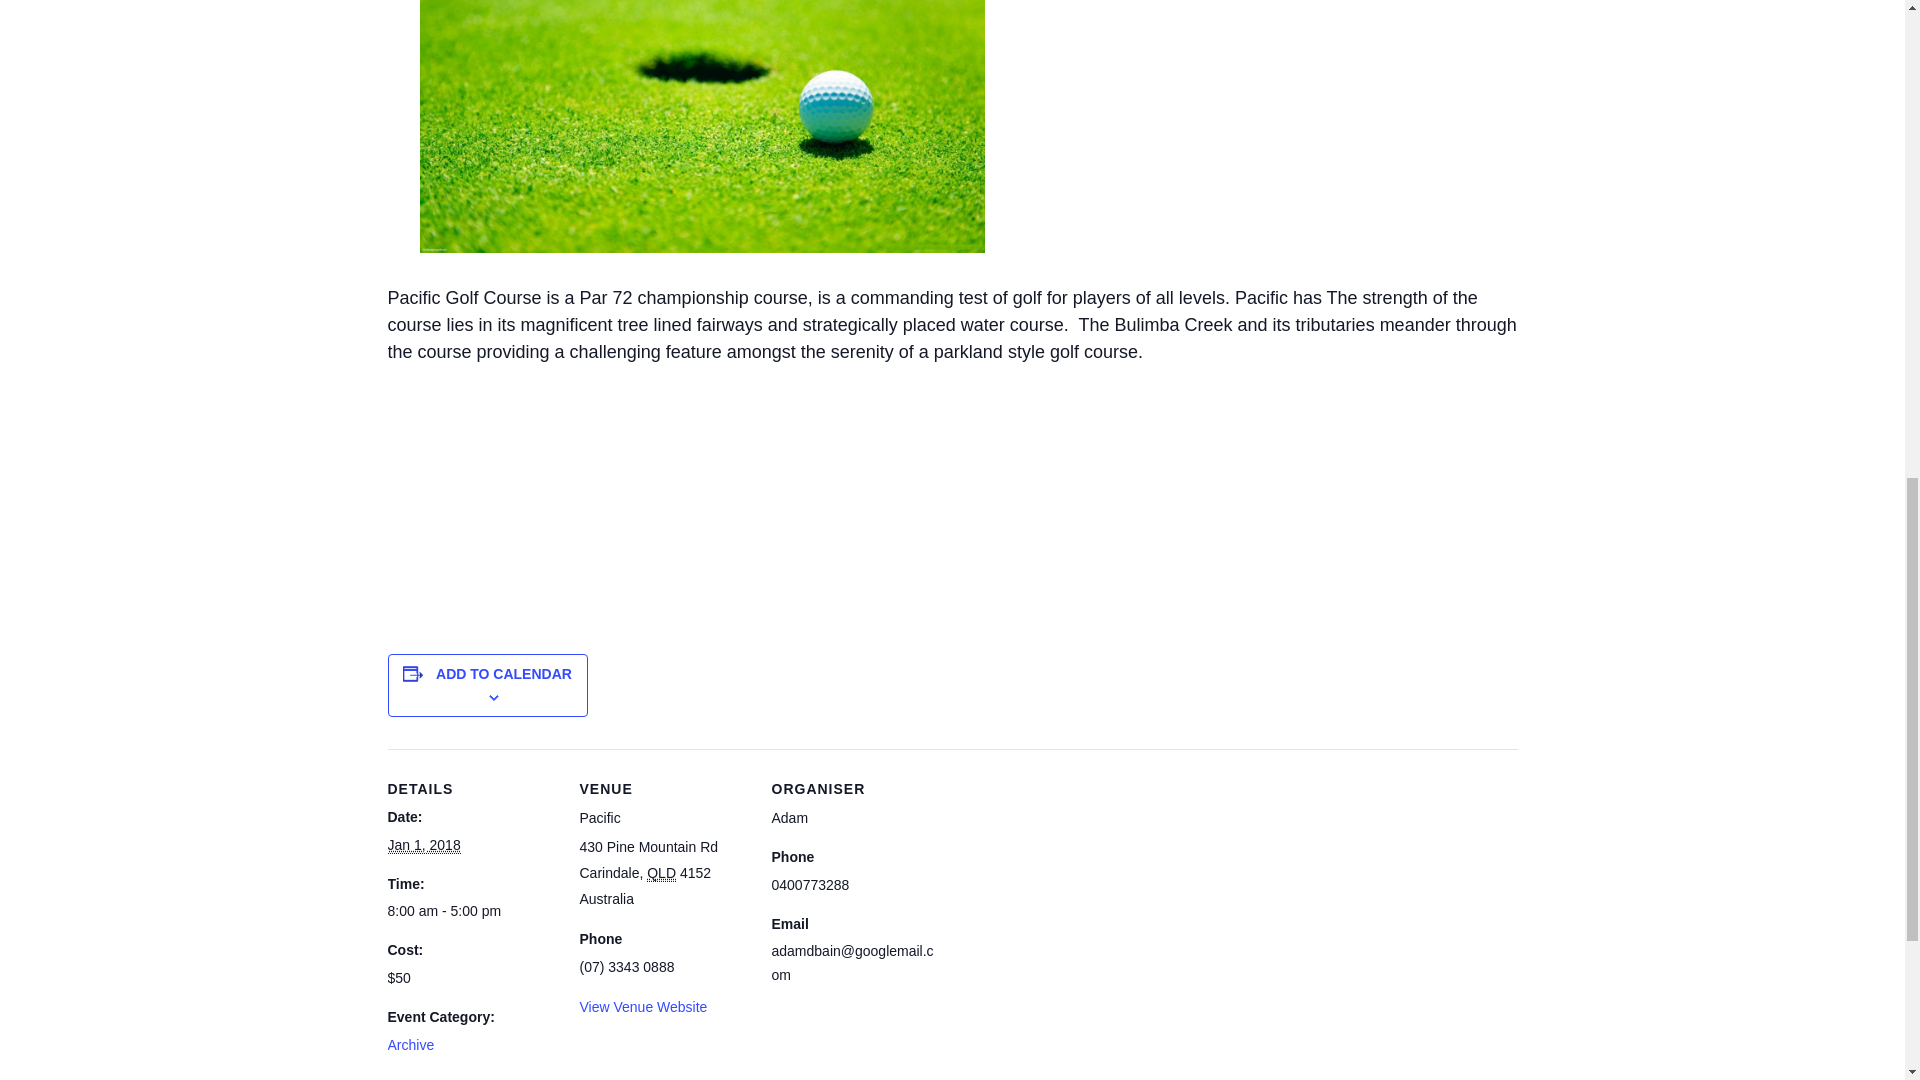 The height and width of the screenshot is (1080, 1920). Describe the element at coordinates (661, 874) in the screenshot. I see `QLD` at that location.